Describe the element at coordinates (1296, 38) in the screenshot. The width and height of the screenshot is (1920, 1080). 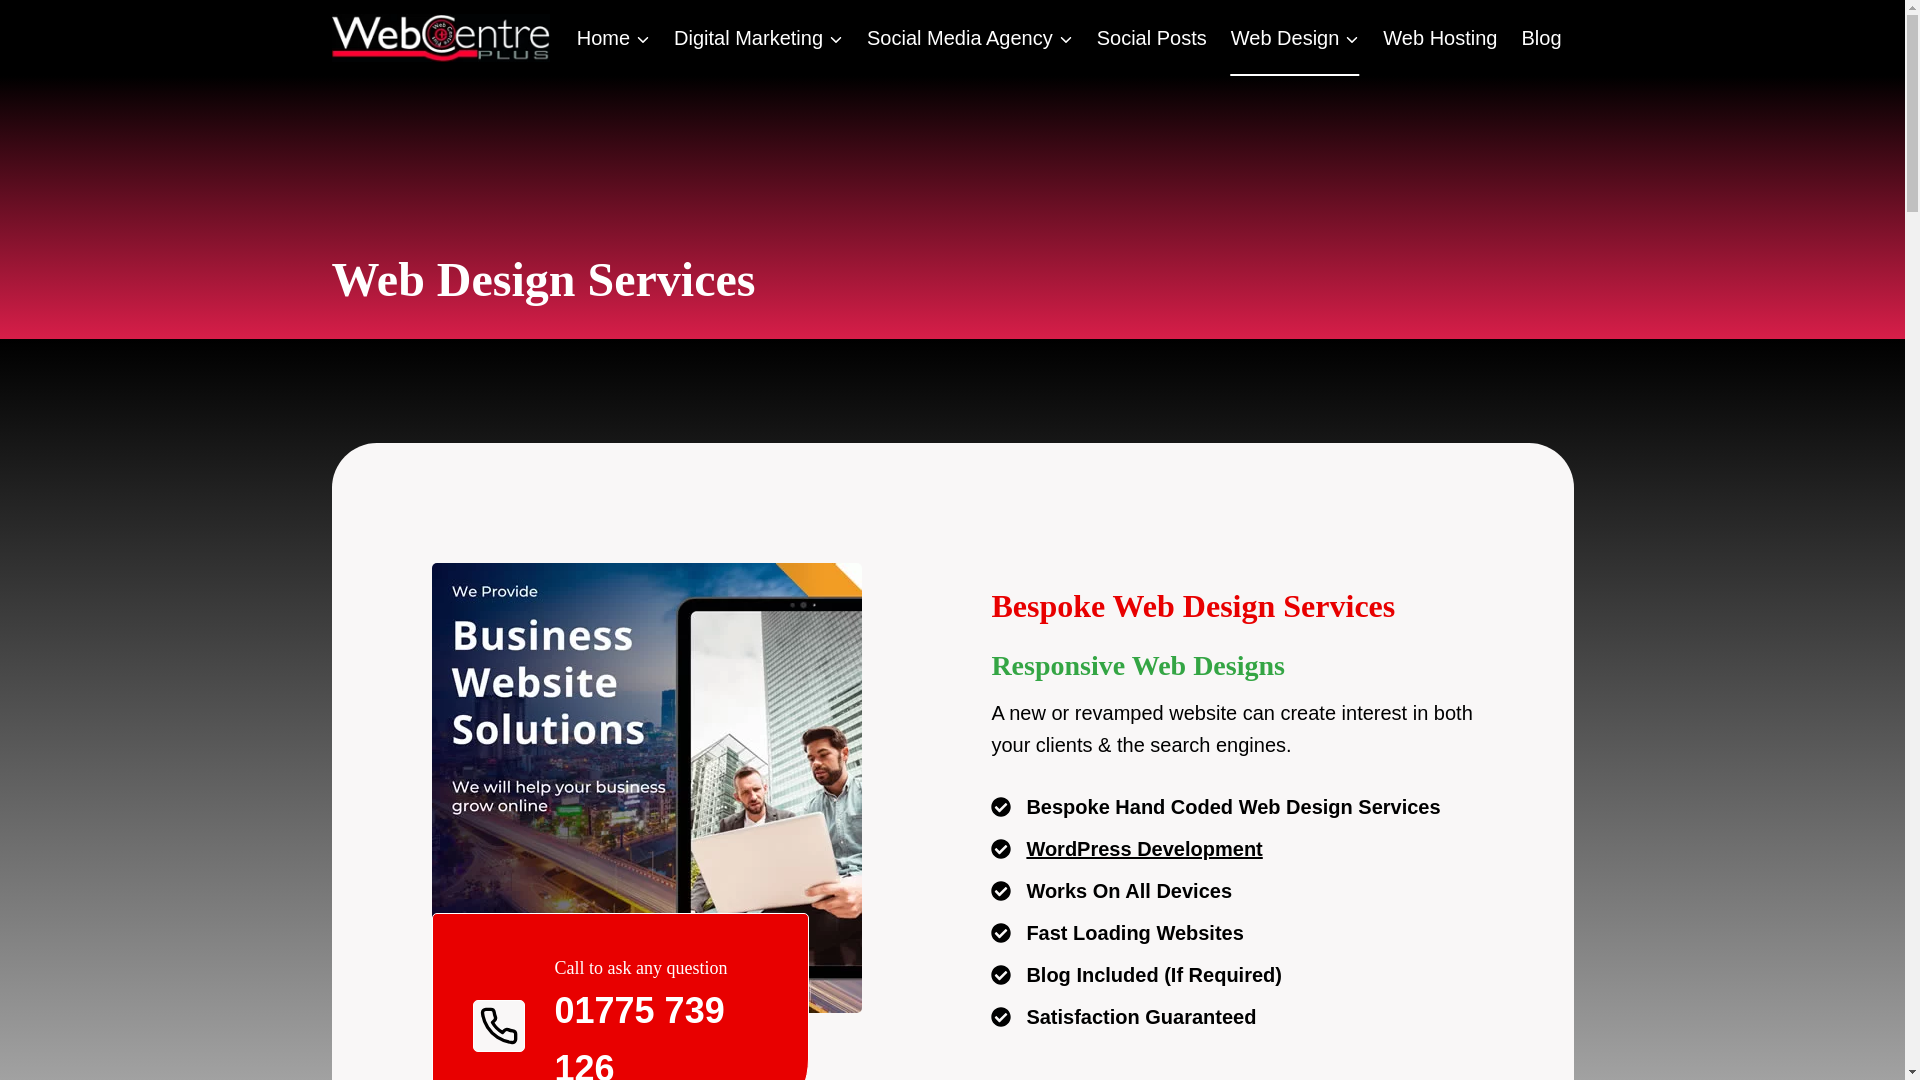
I see `Web Design` at that location.